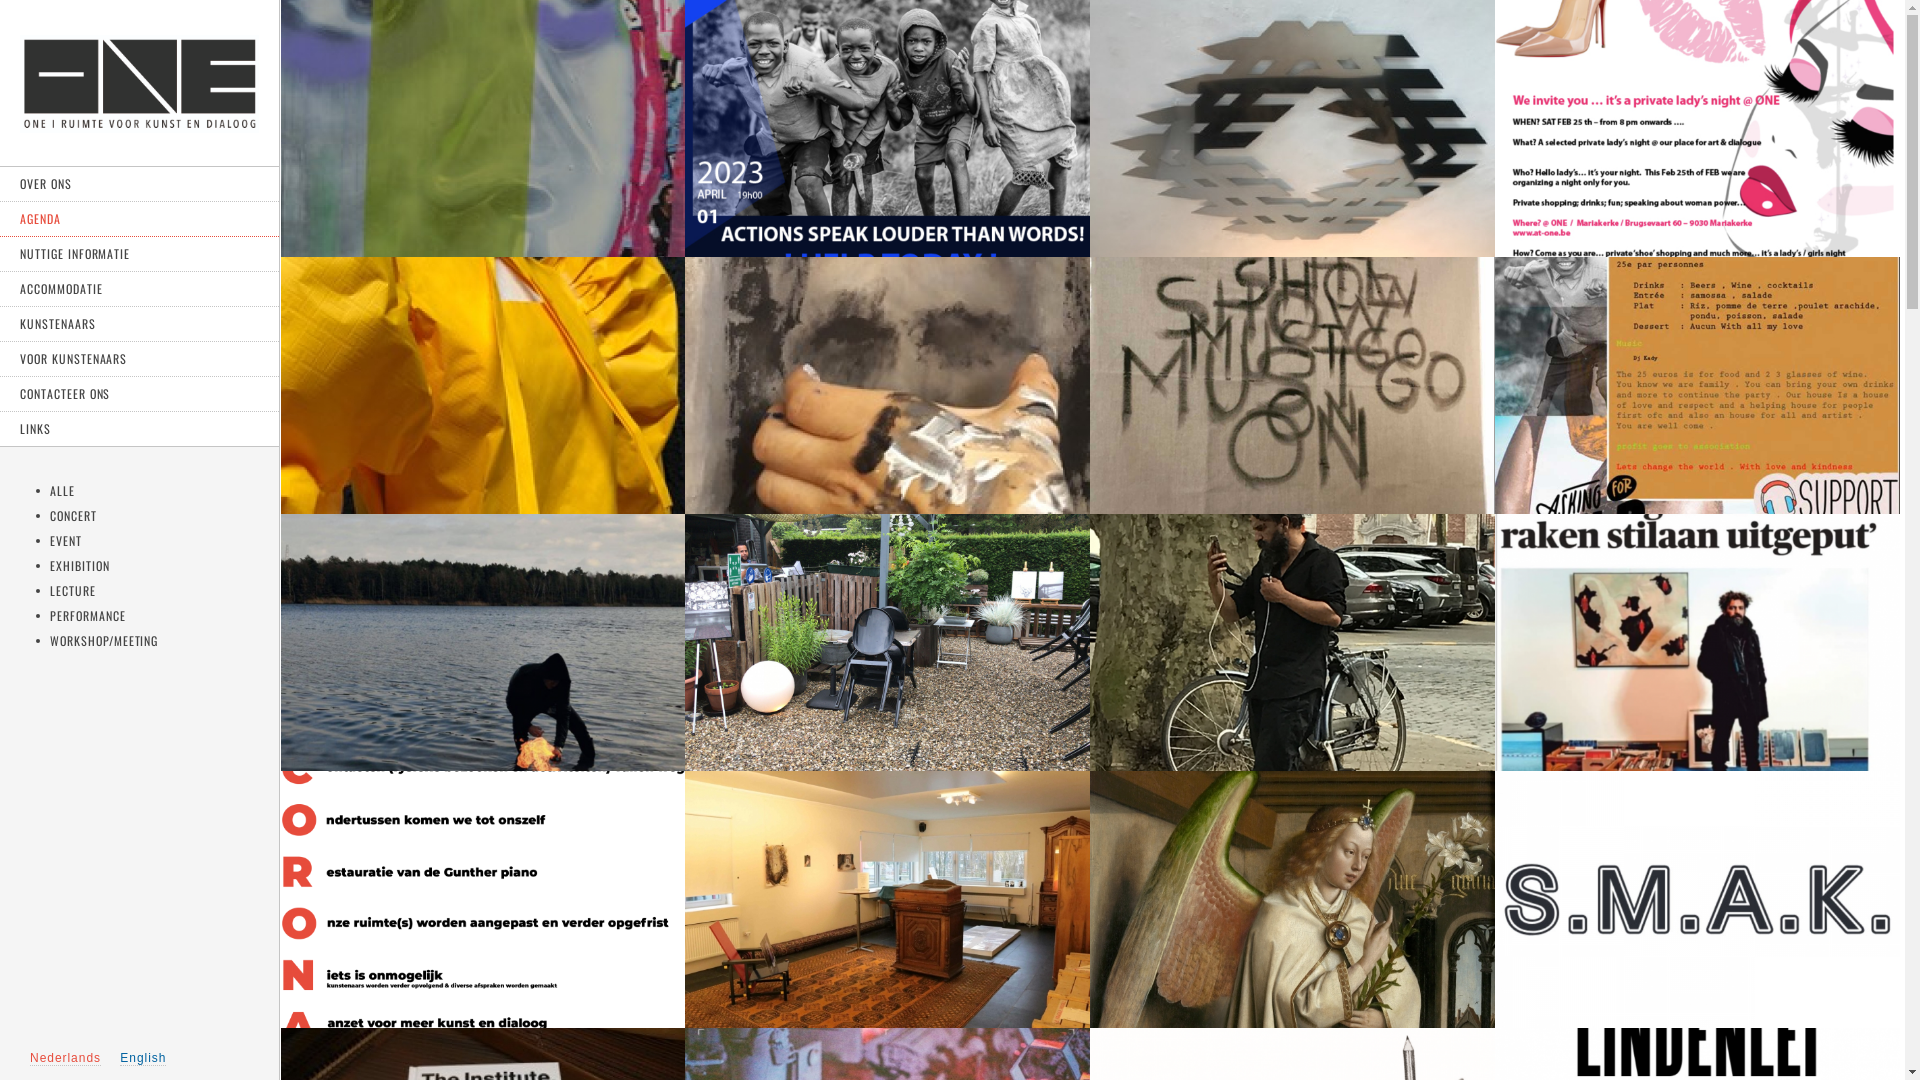 This screenshot has height=1080, width=1920. I want to click on EXHIBITION, so click(80, 566).